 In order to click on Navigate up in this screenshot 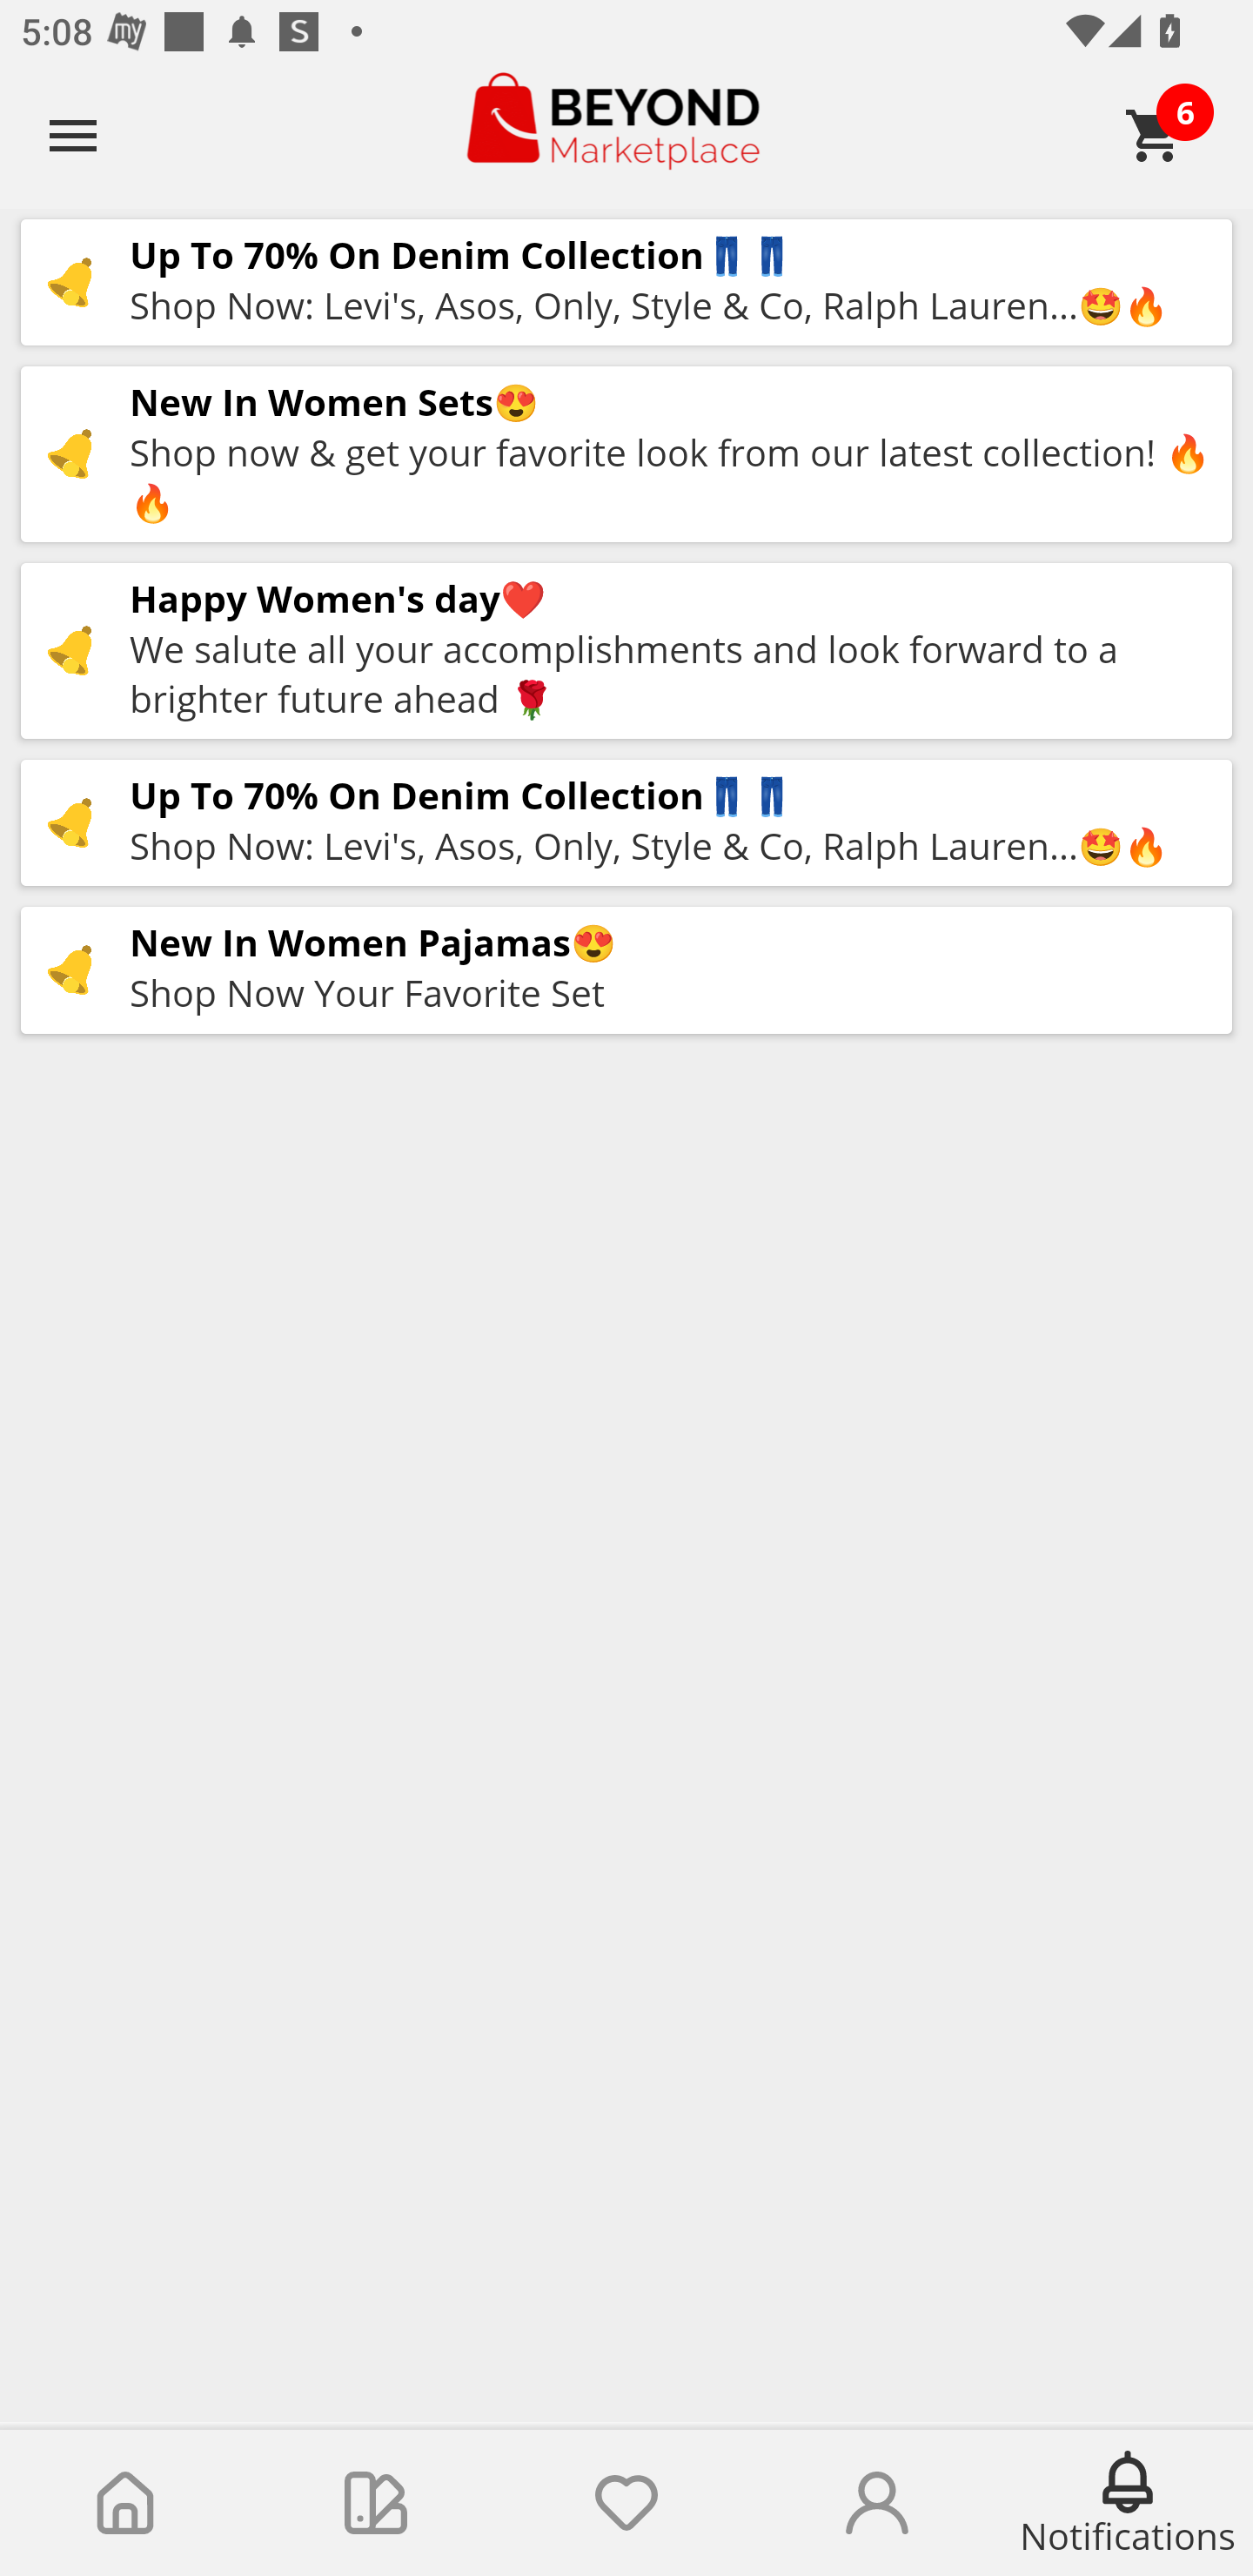, I will do `click(73, 135)`.